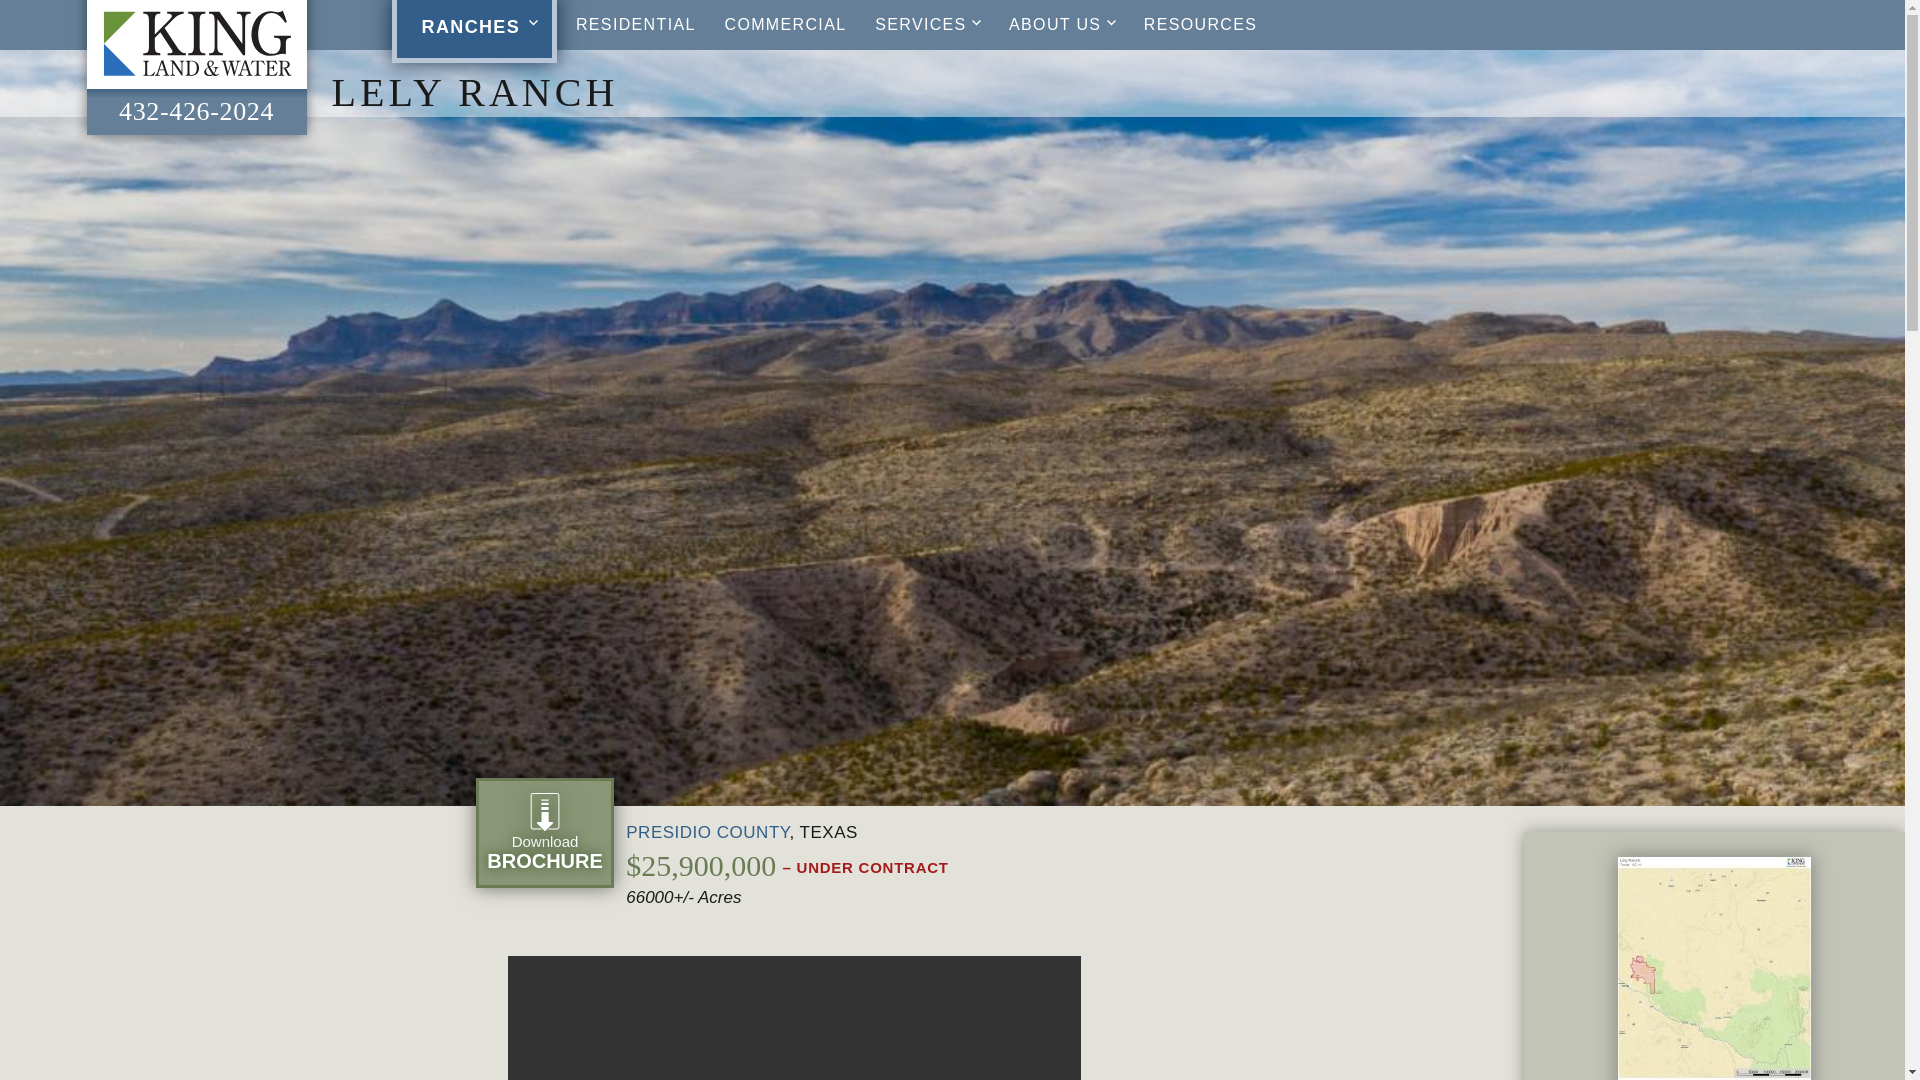  Describe the element at coordinates (474, 29) in the screenshot. I see `RANCHES` at that location.